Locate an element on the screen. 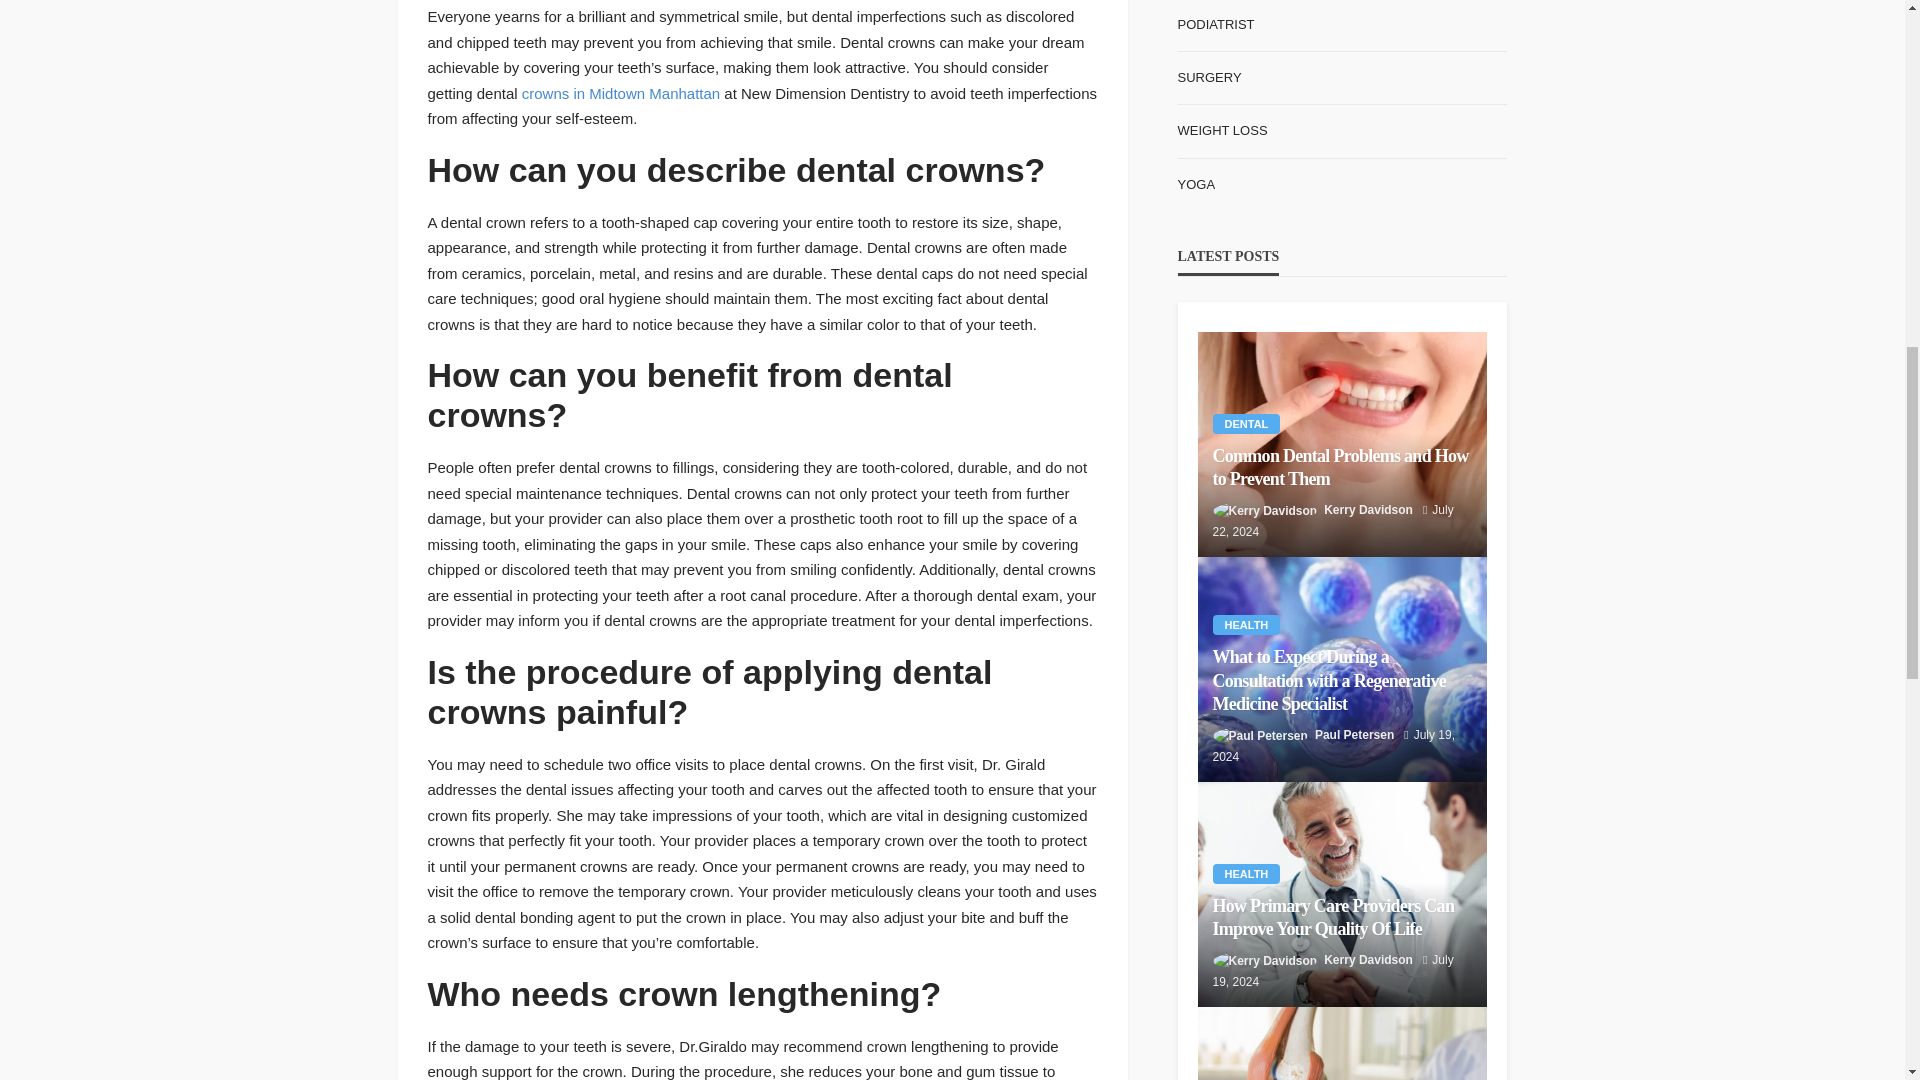 This screenshot has width=1920, height=1080. Common Dental Problems and How to Prevent Them is located at coordinates (1342, 468).